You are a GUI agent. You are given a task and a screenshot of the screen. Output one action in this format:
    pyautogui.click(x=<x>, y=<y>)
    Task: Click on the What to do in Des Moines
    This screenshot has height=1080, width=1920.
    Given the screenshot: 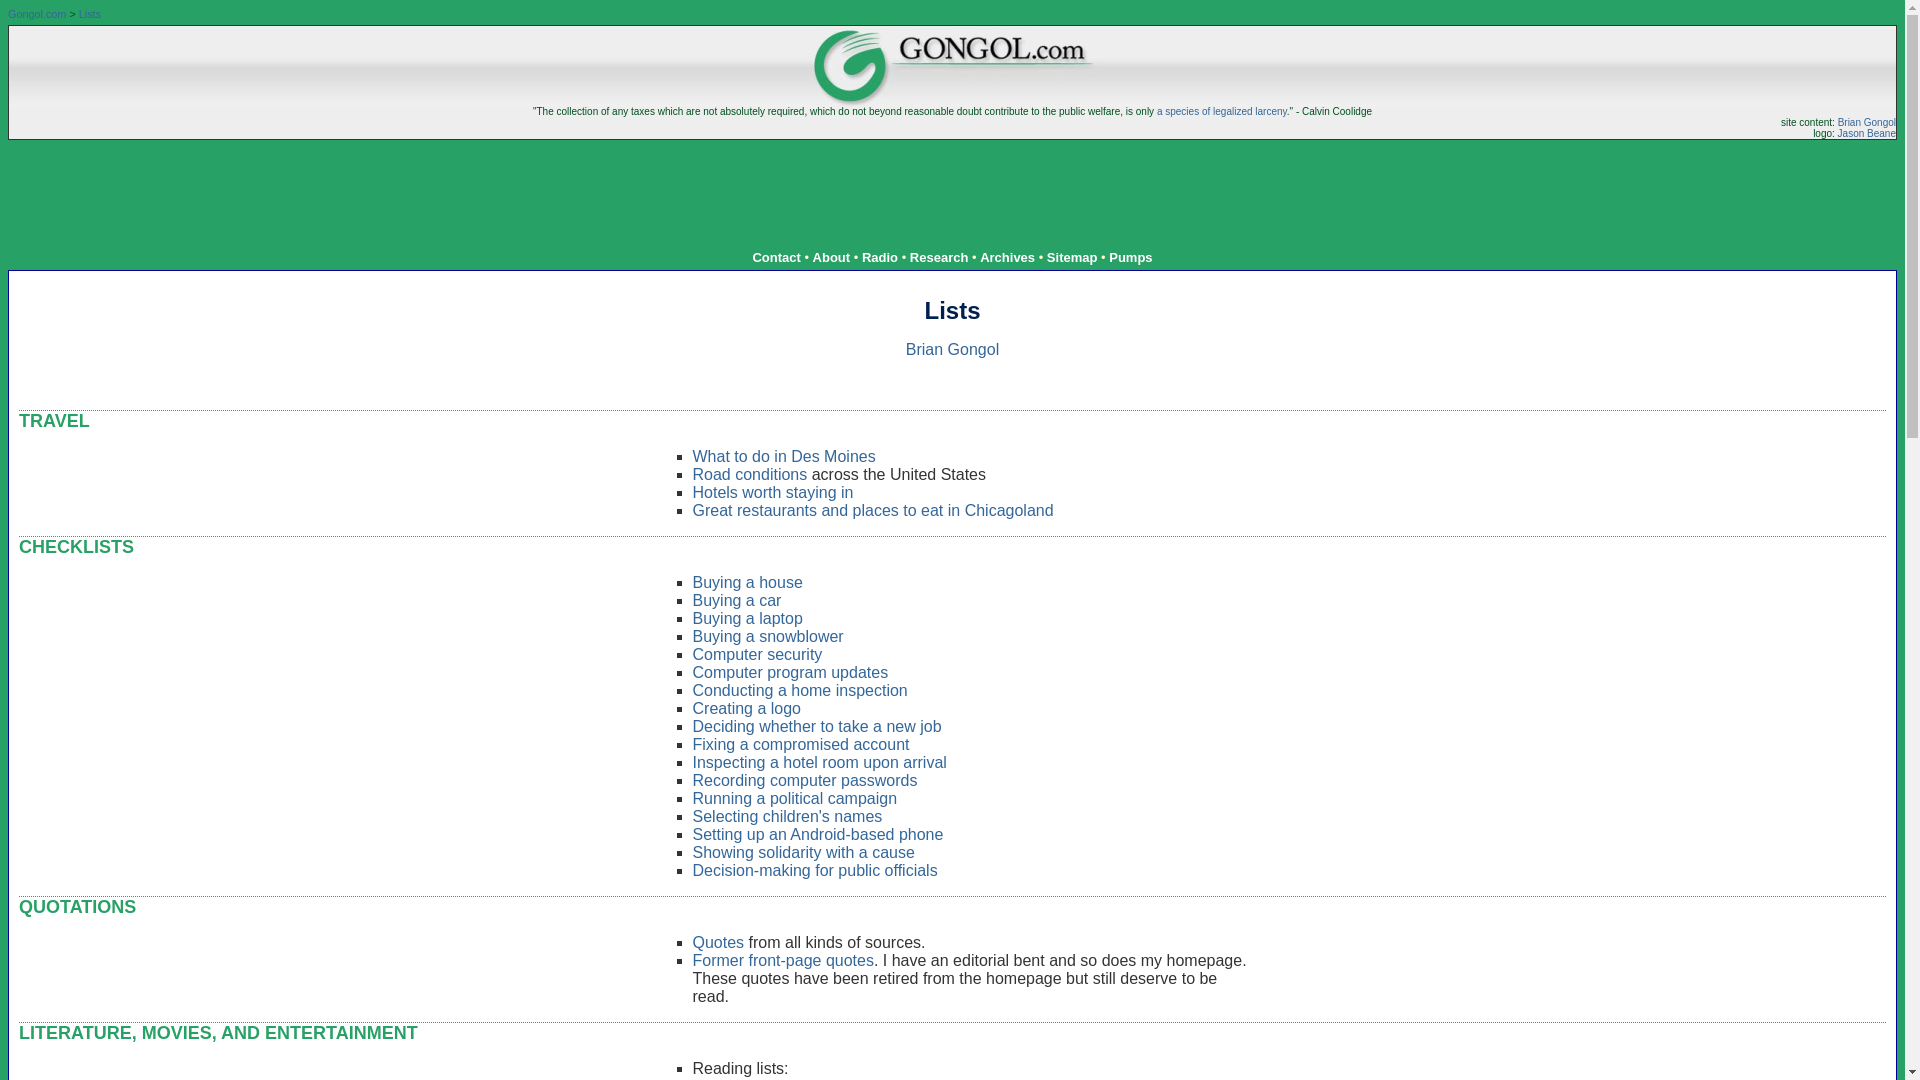 What is the action you would take?
    pyautogui.click(x=783, y=456)
    